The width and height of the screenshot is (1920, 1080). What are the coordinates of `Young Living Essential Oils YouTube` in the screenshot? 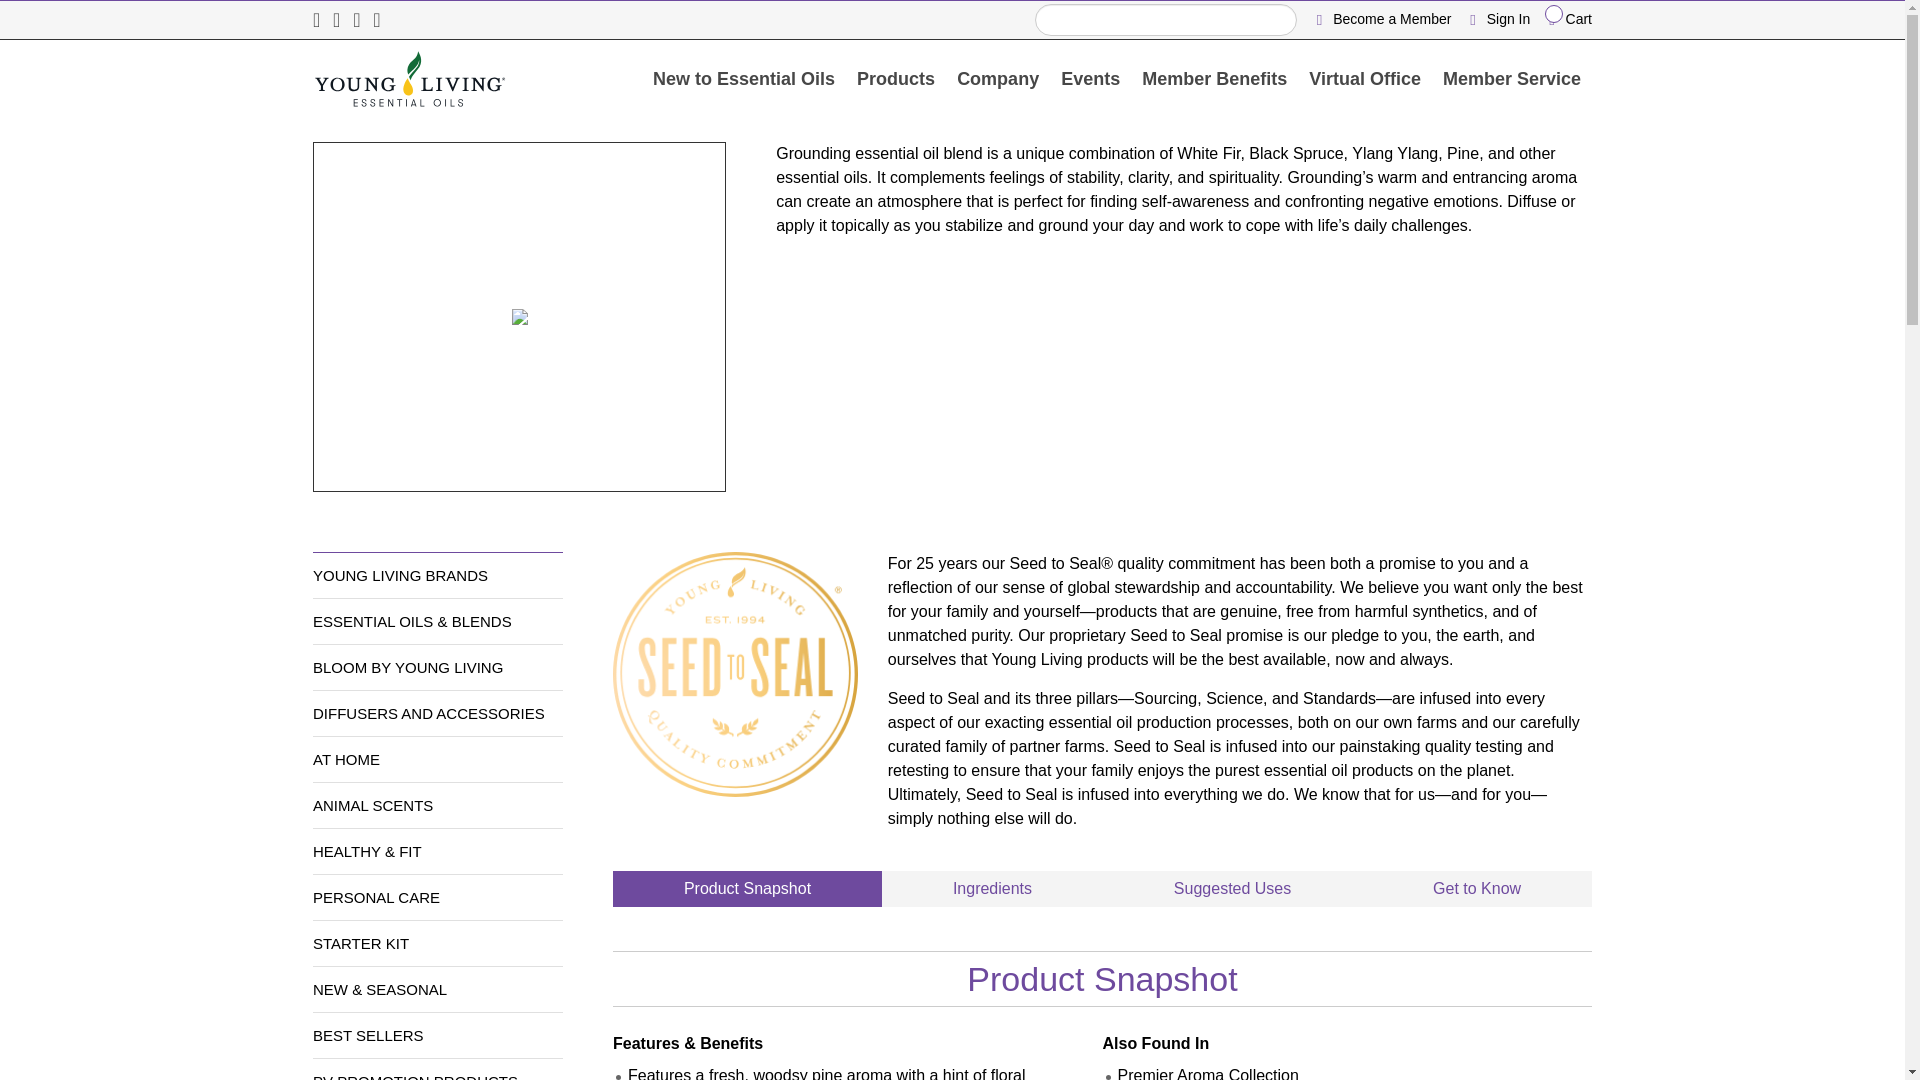 It's located at (356, 20).